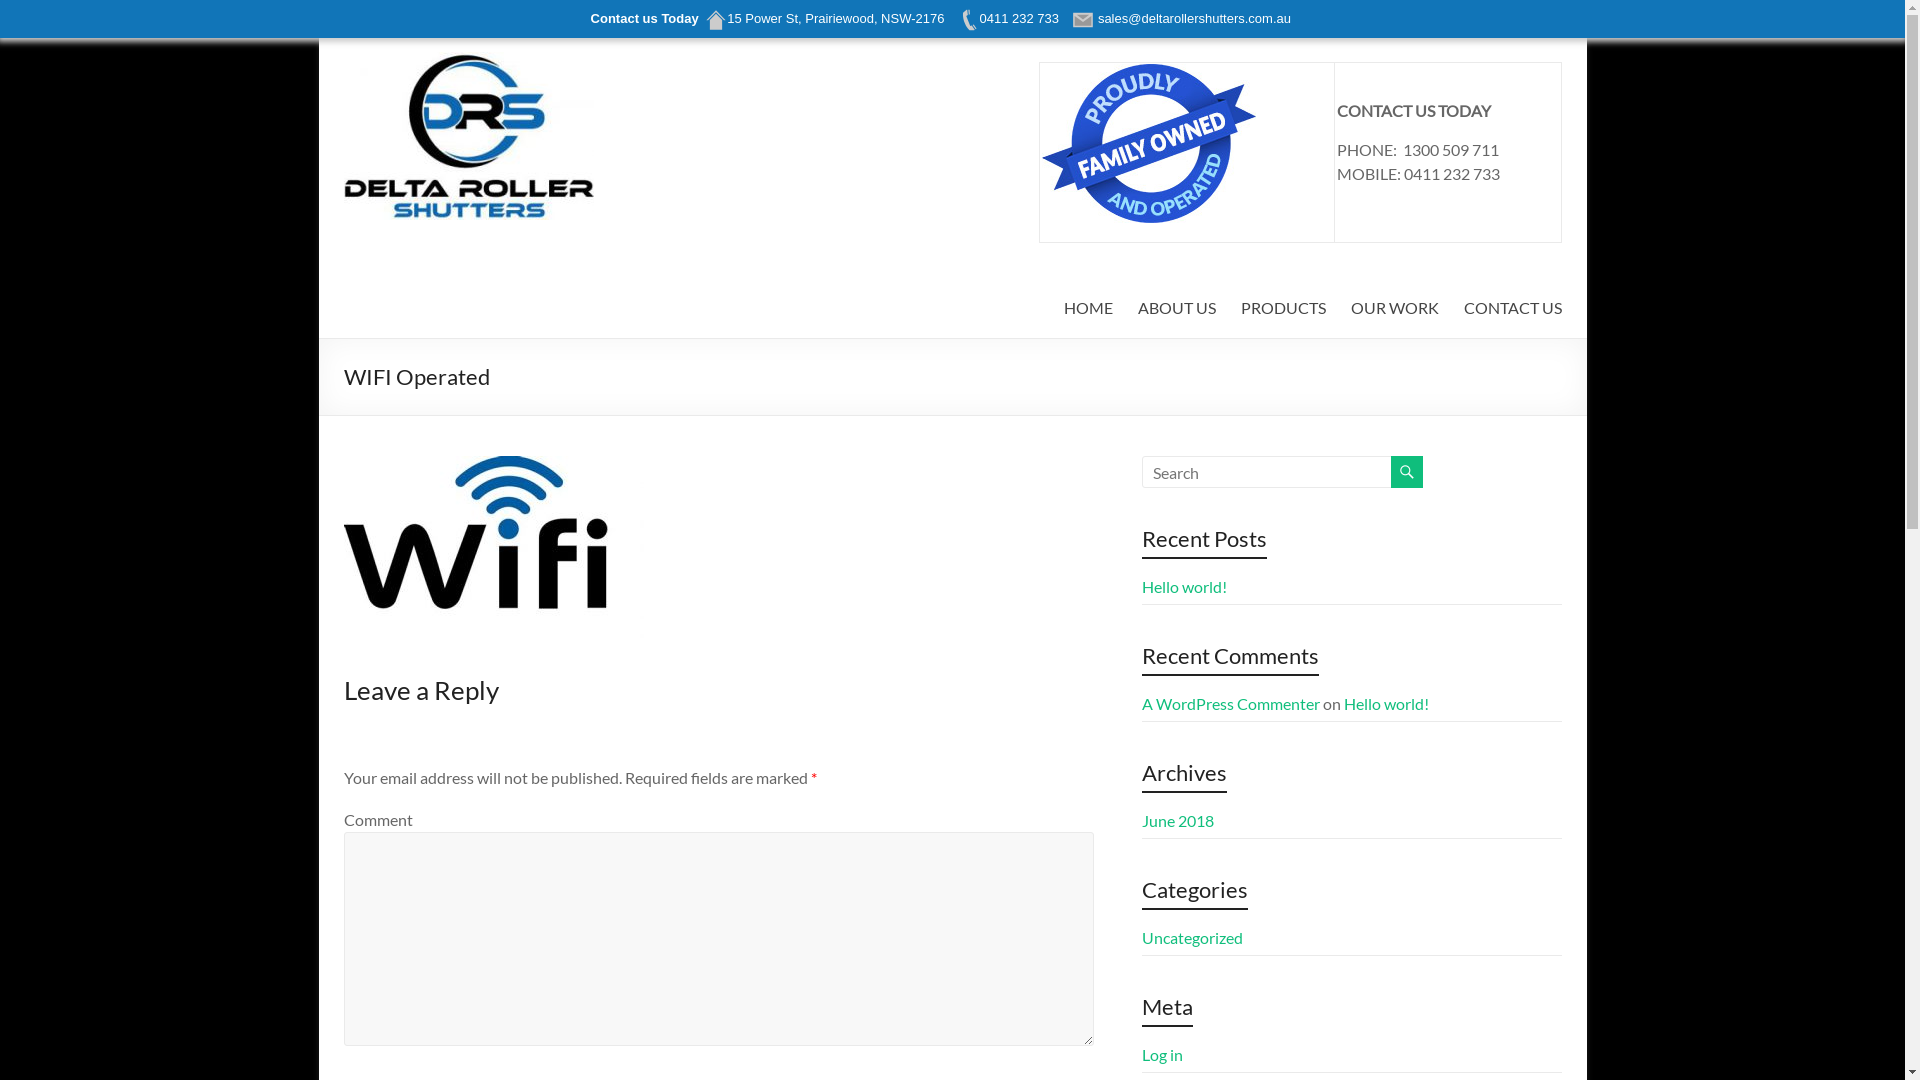  I want to click on sales@deltarollershutters.com.au, so click(1184, 18).